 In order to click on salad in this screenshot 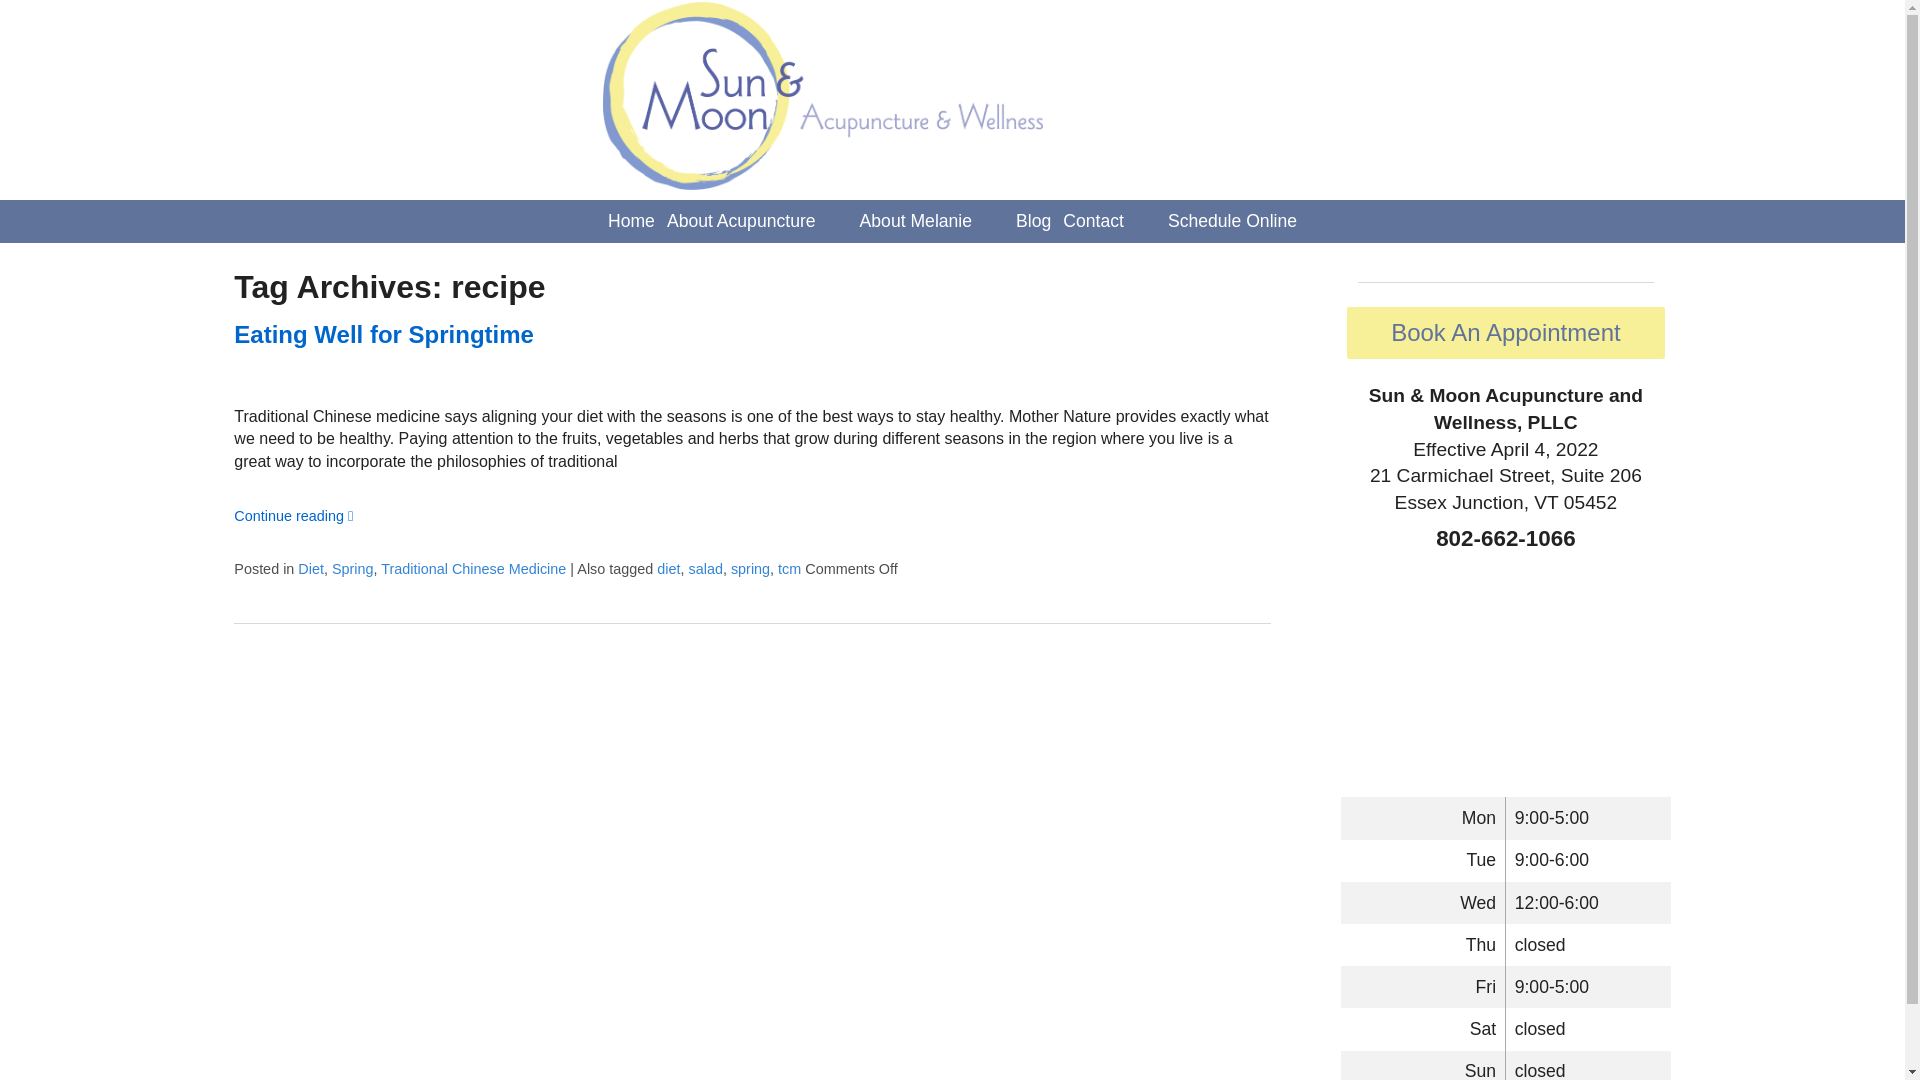, I will do `click(704, 568)`.